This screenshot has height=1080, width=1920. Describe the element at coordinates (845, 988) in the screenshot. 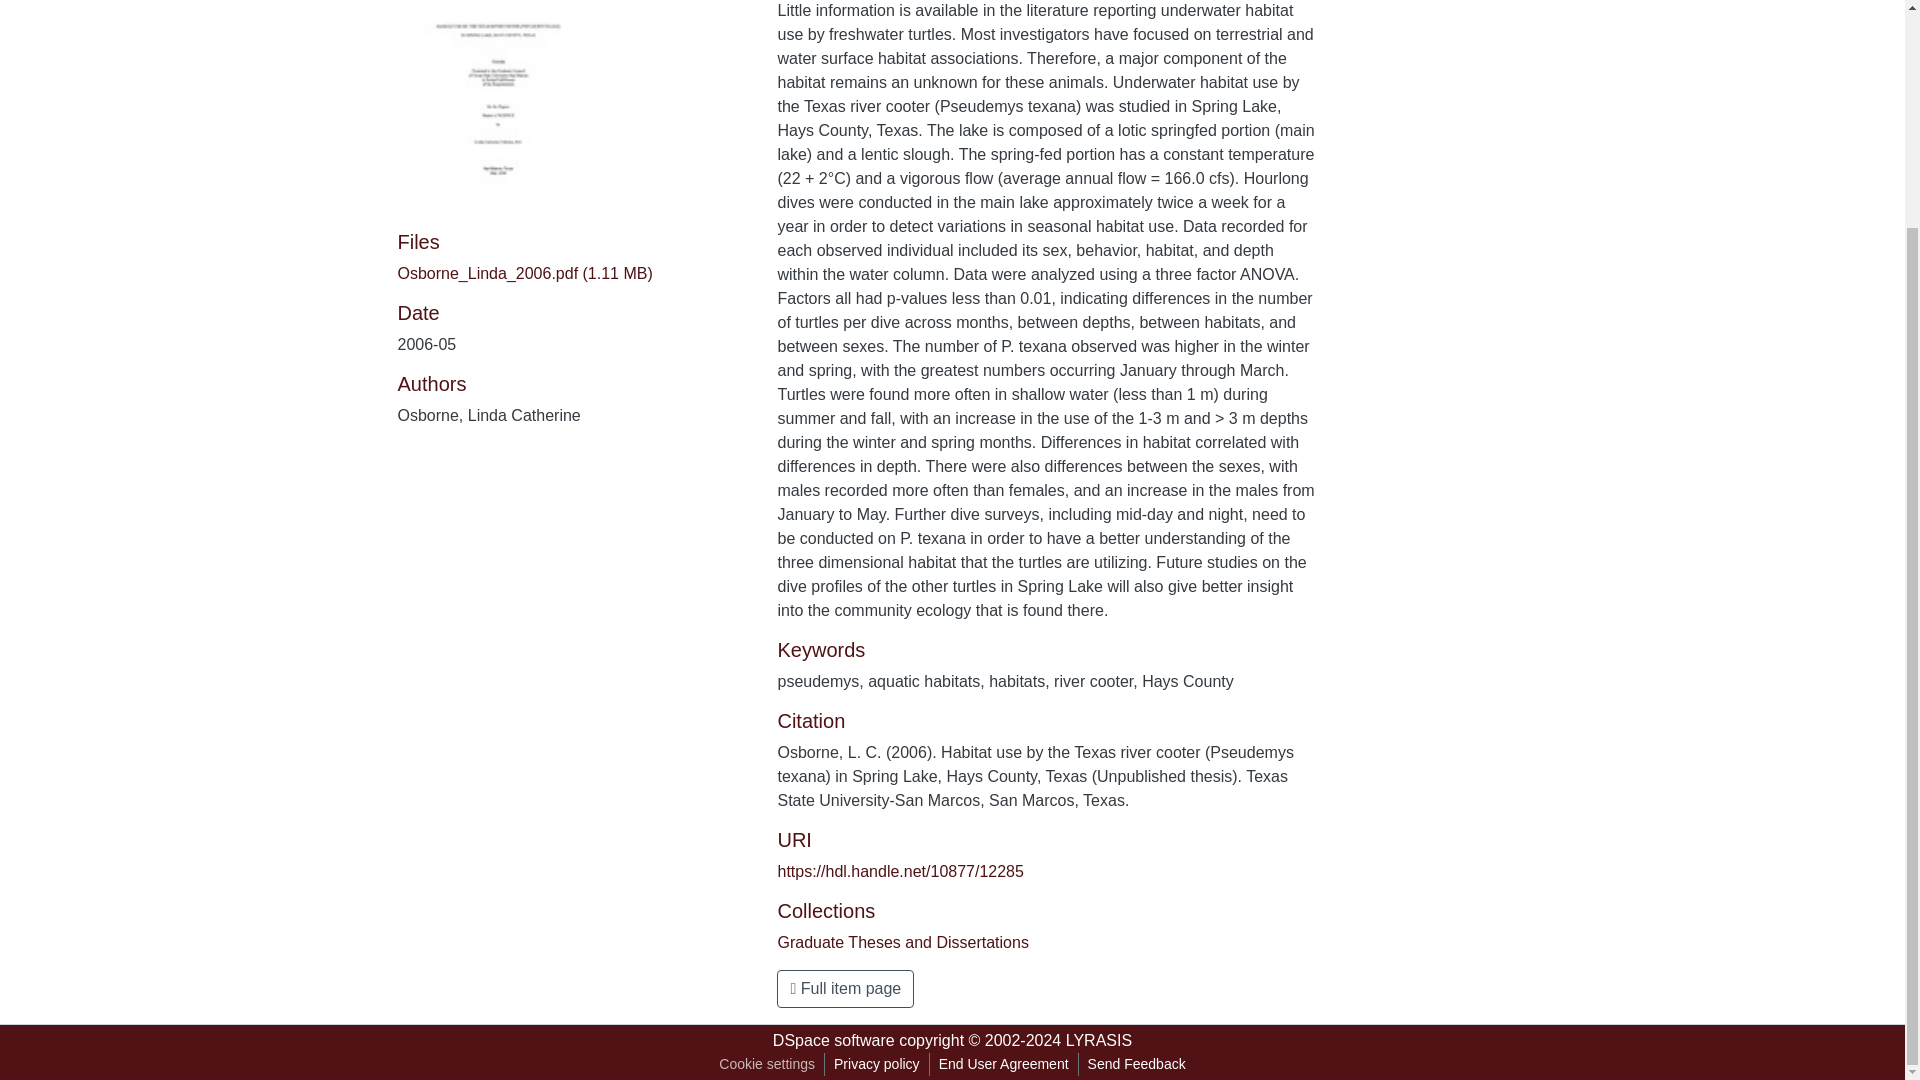

I see `Full item page` at that location.